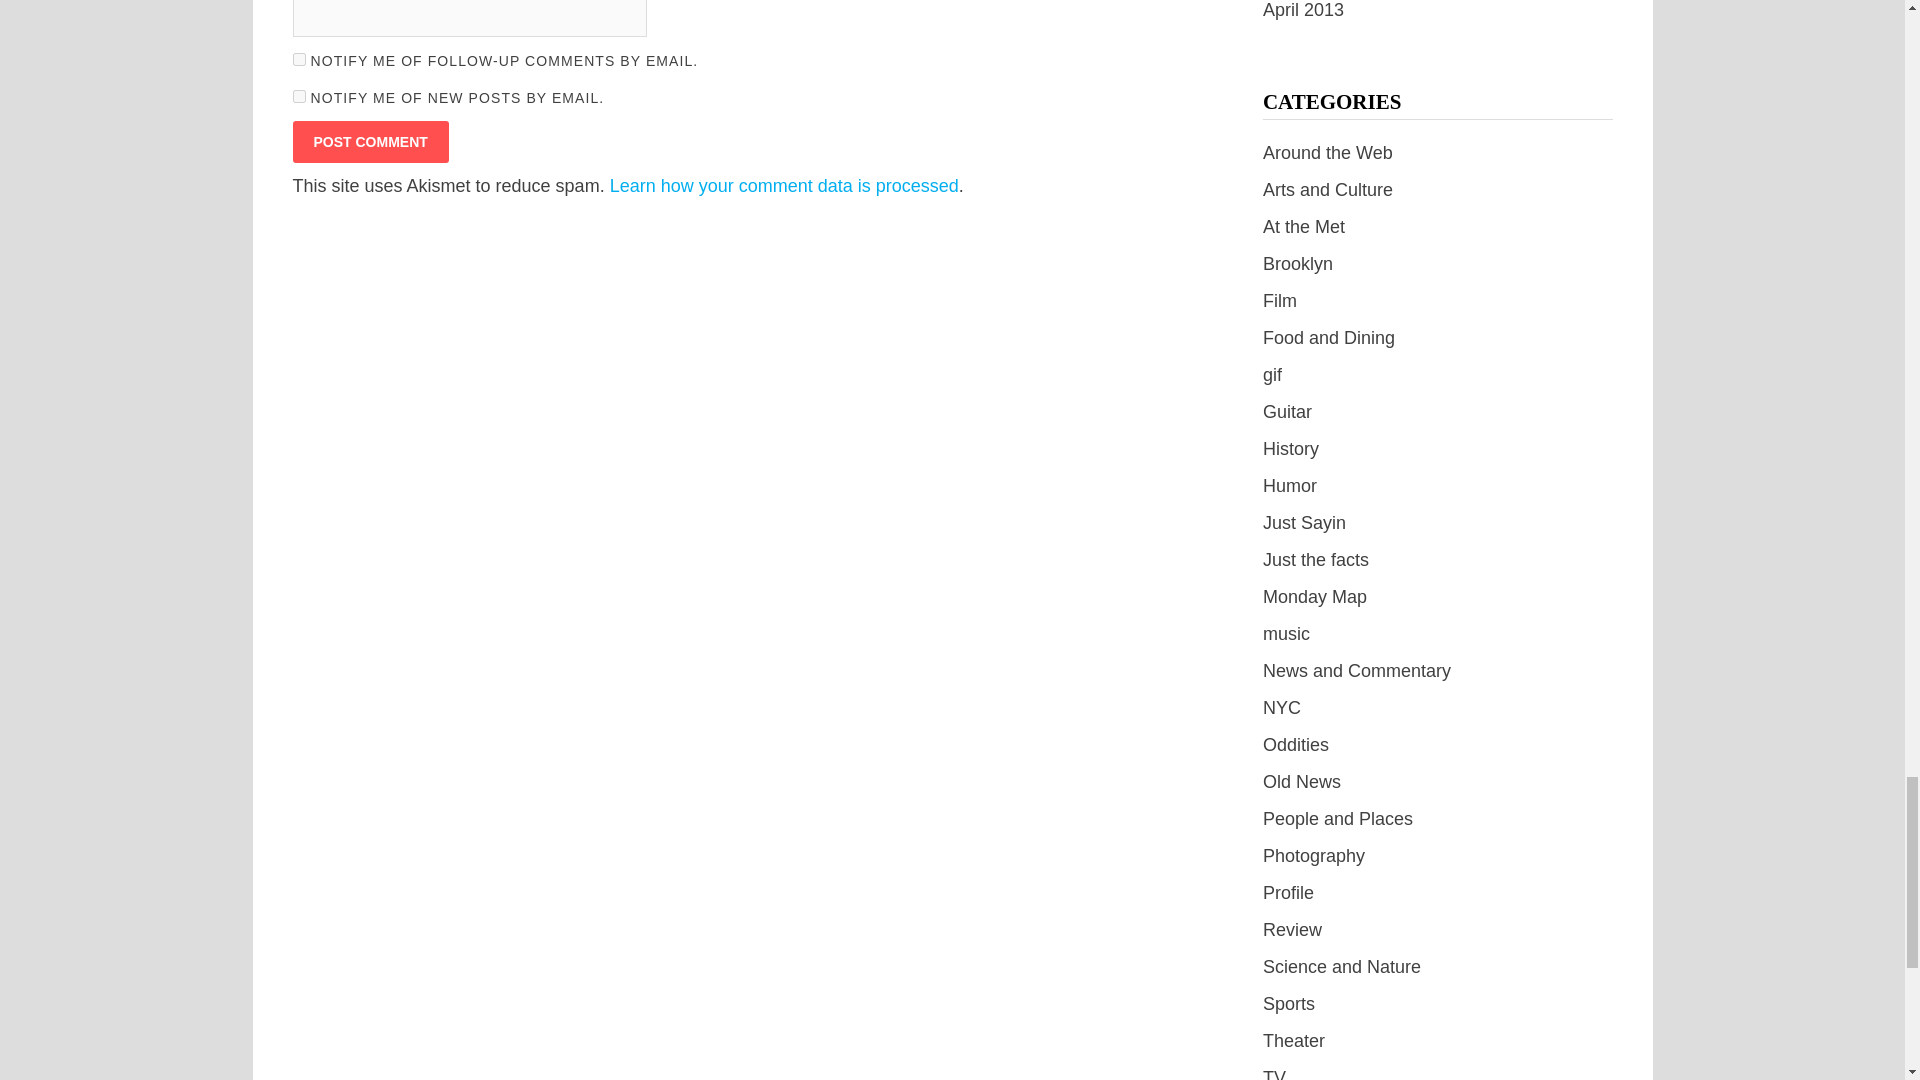 This screenshot has width=1920, height=1080. I want to click on Post Comment, so click(369, 142).